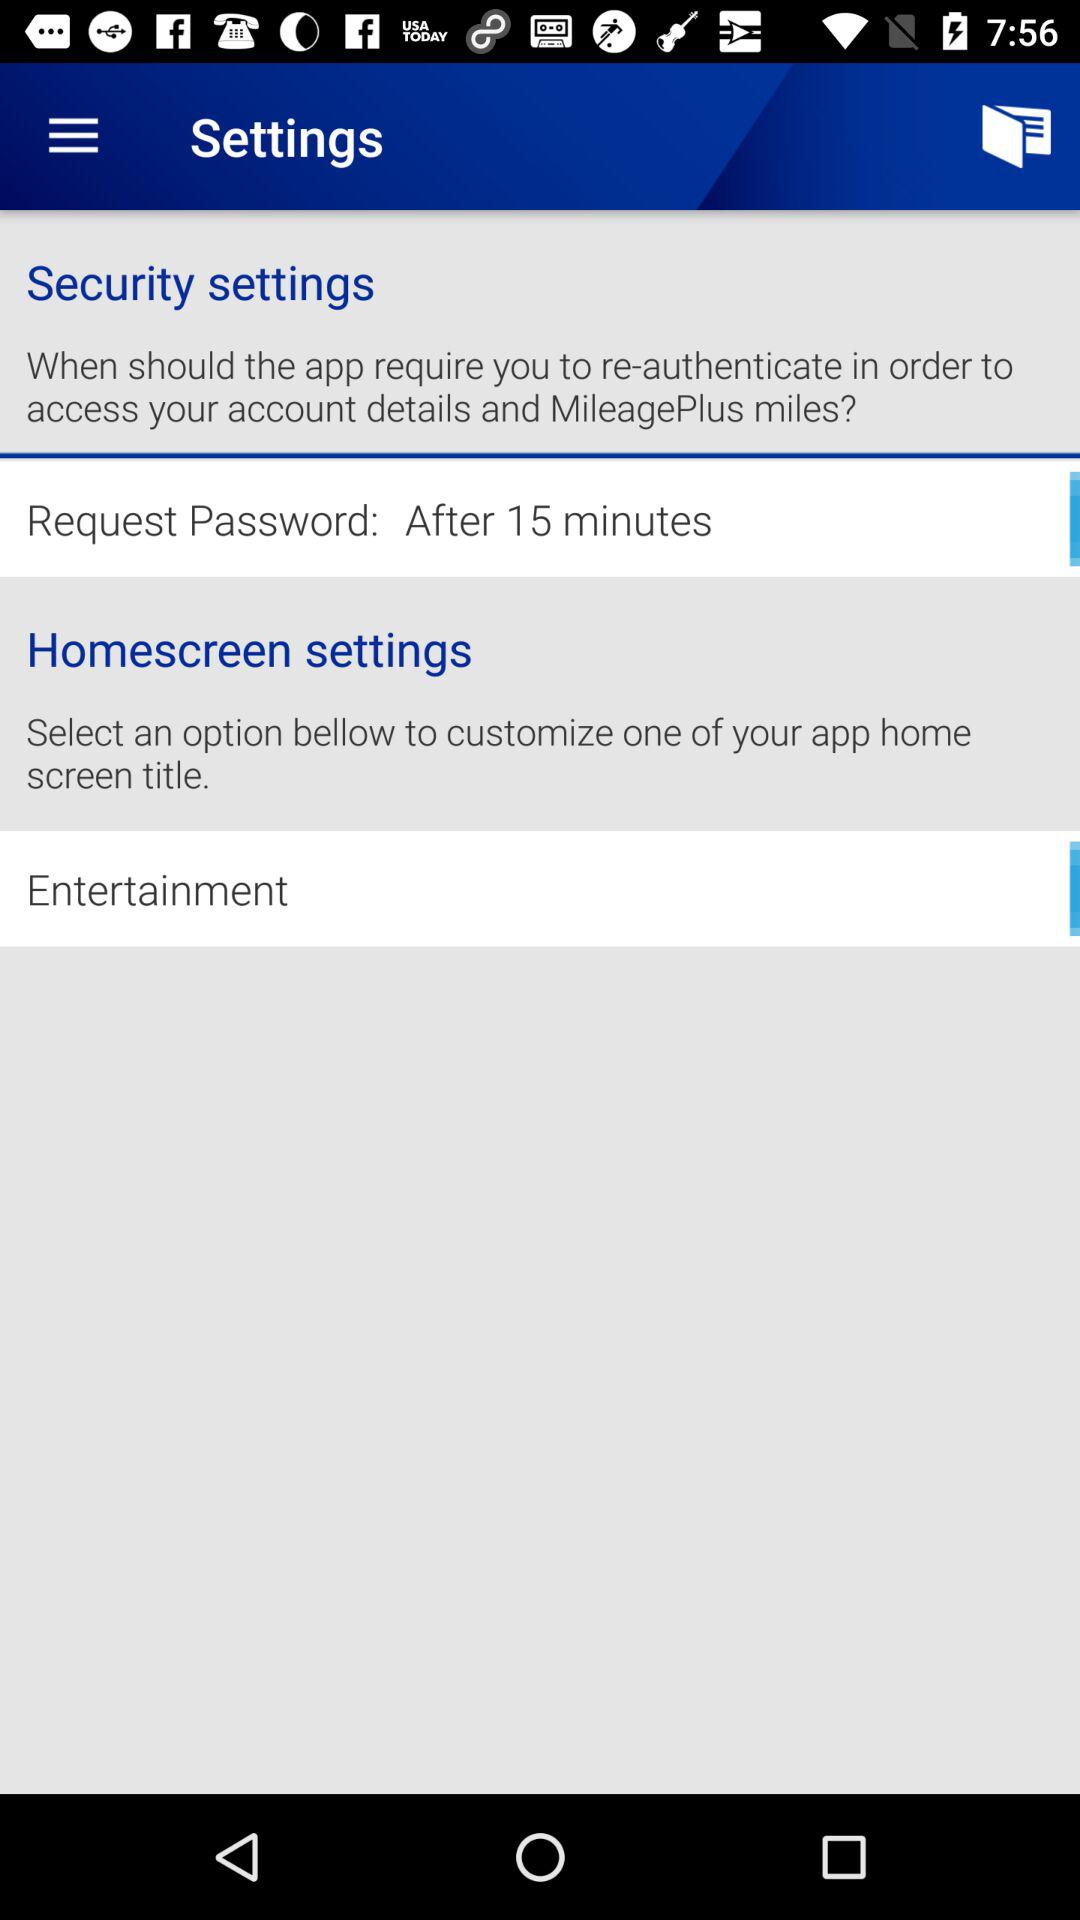  Describe the element at coordinates (73, 136) in the screenshot. I see `select item above security settings item` at that location.